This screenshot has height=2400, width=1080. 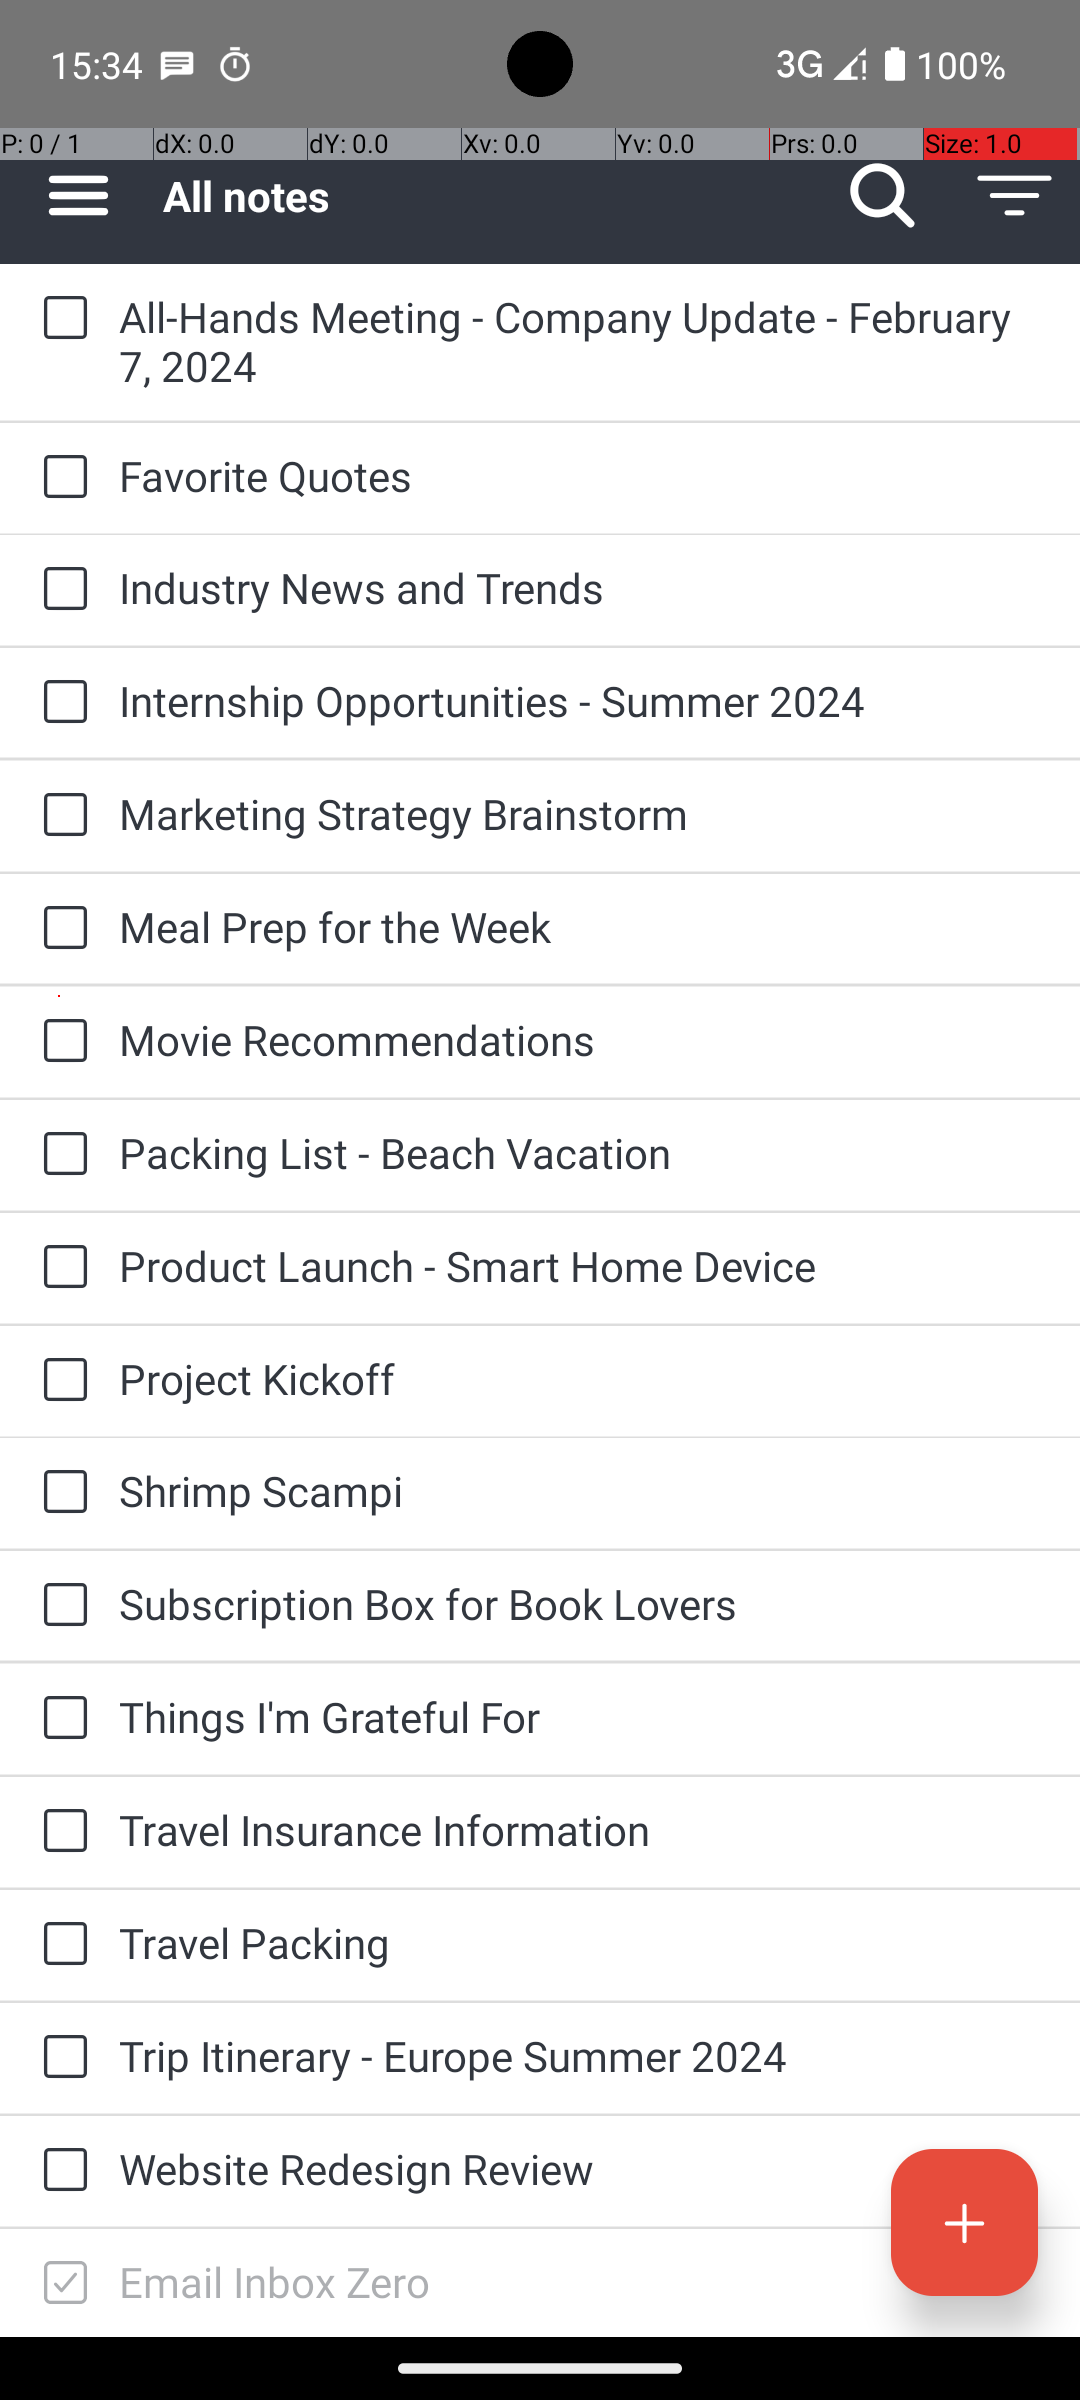 I want to click on to-do: Meal Prep for the Week, so click(x=60, y=928).